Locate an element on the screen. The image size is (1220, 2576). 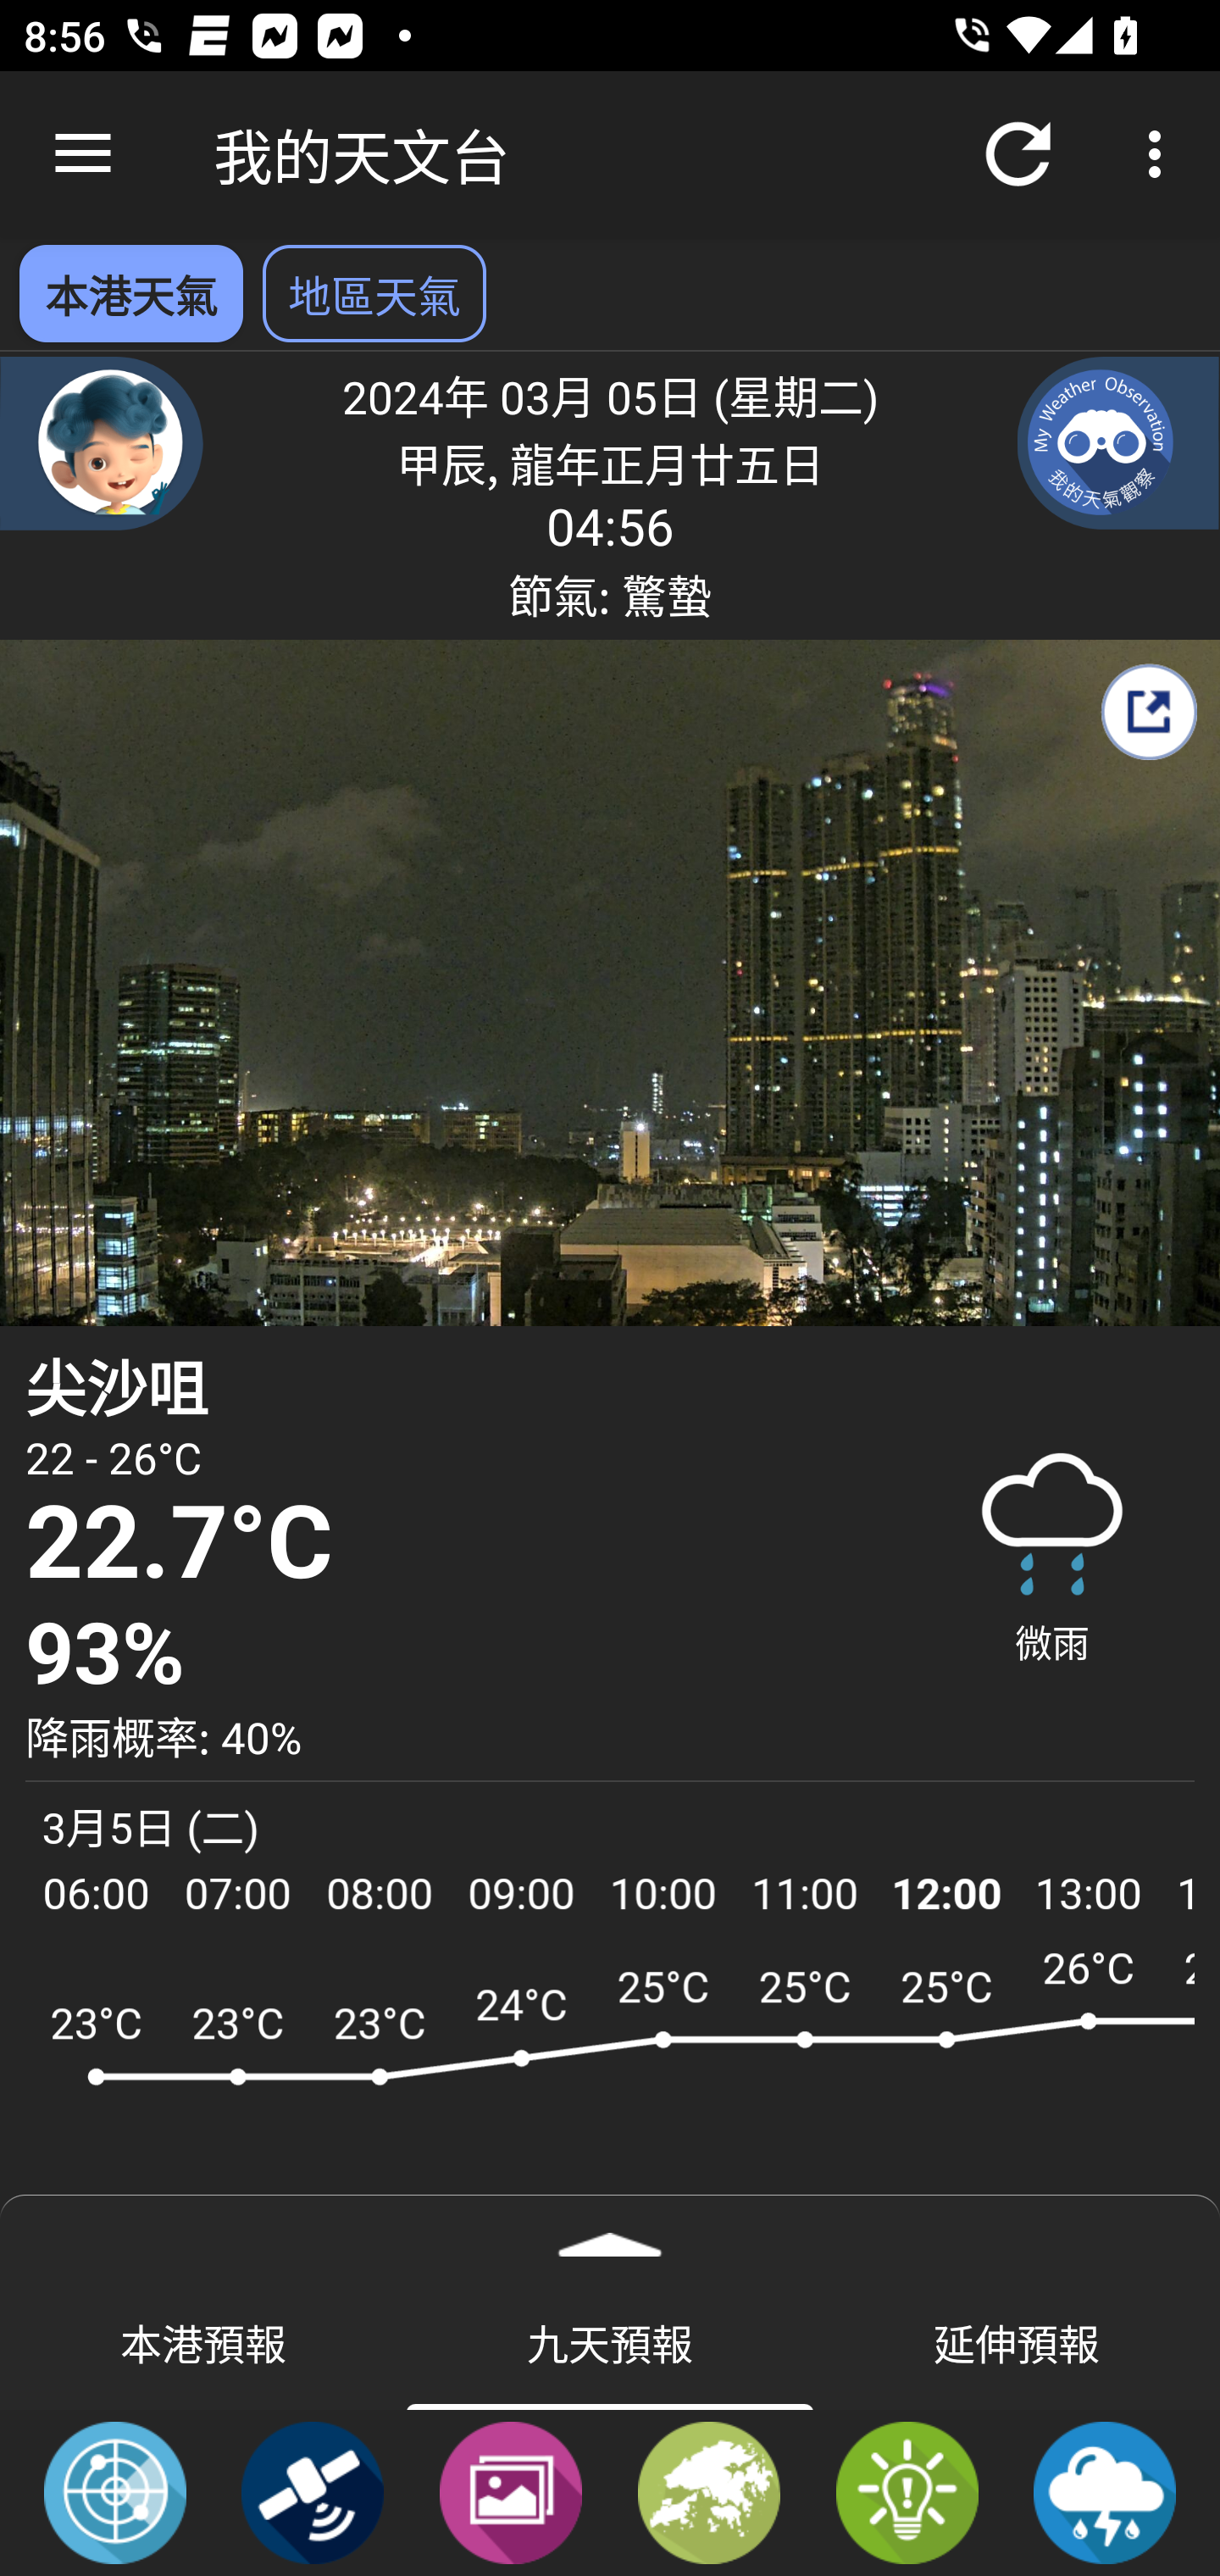
本港天氣 已選擇 本港天氣 is located at coordinates (130, 293).